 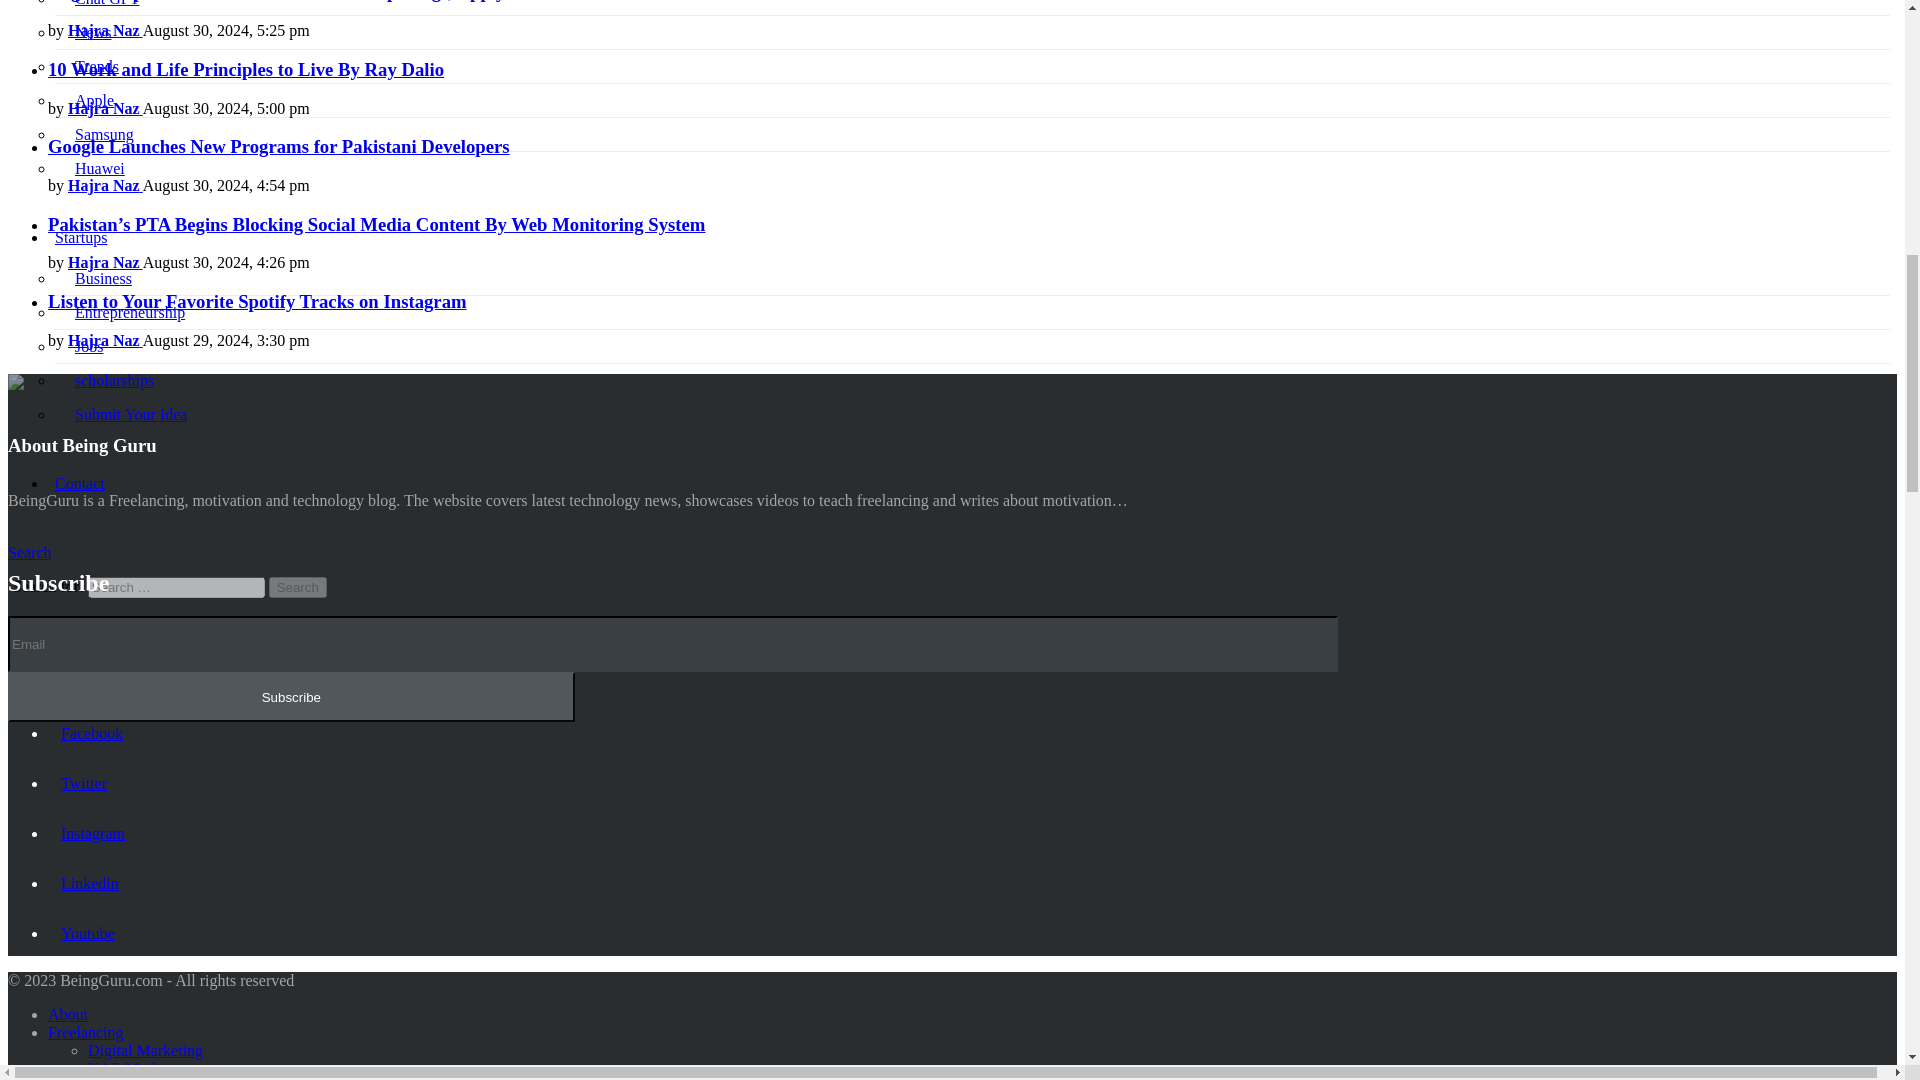 What do you see at coordinates (104, 186) in the screenshot?
I see `Posts by Hajra Naz` at bounding box center [104, 186].